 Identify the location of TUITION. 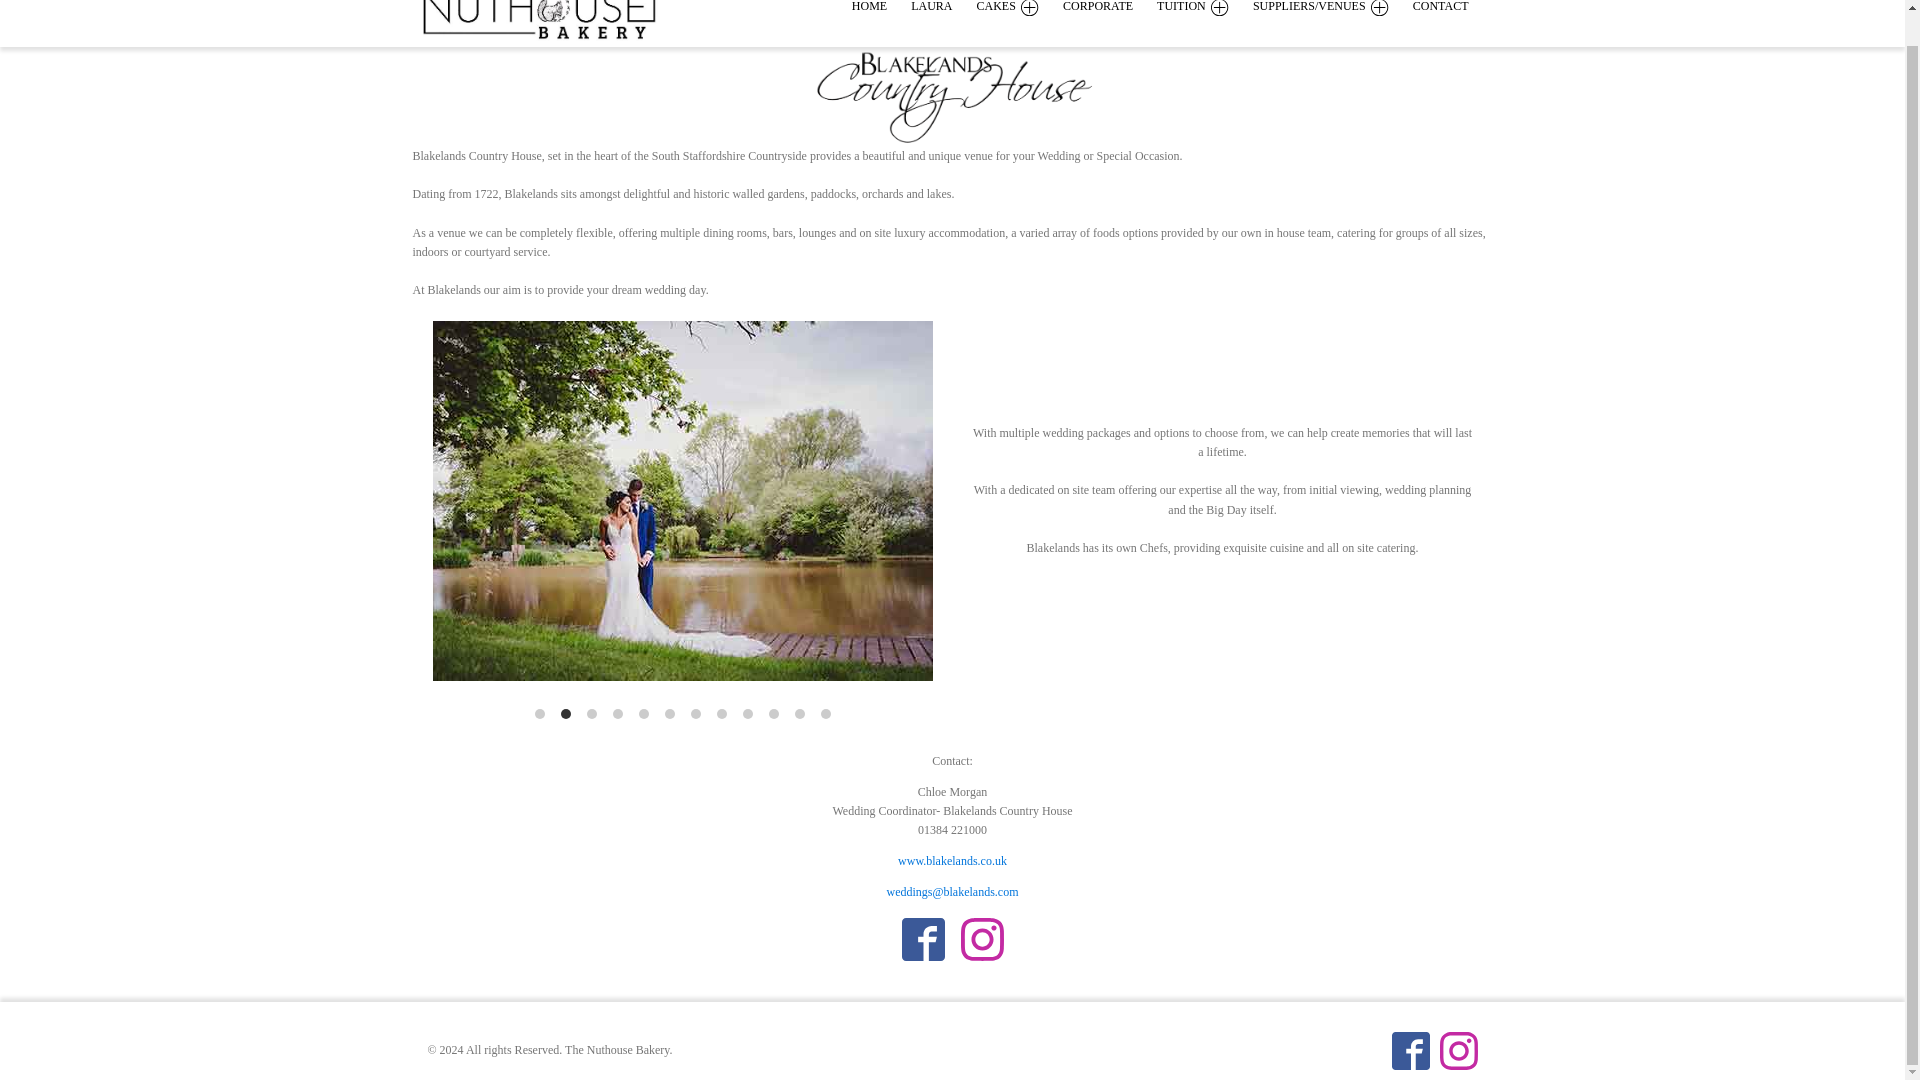
(1205, 8).